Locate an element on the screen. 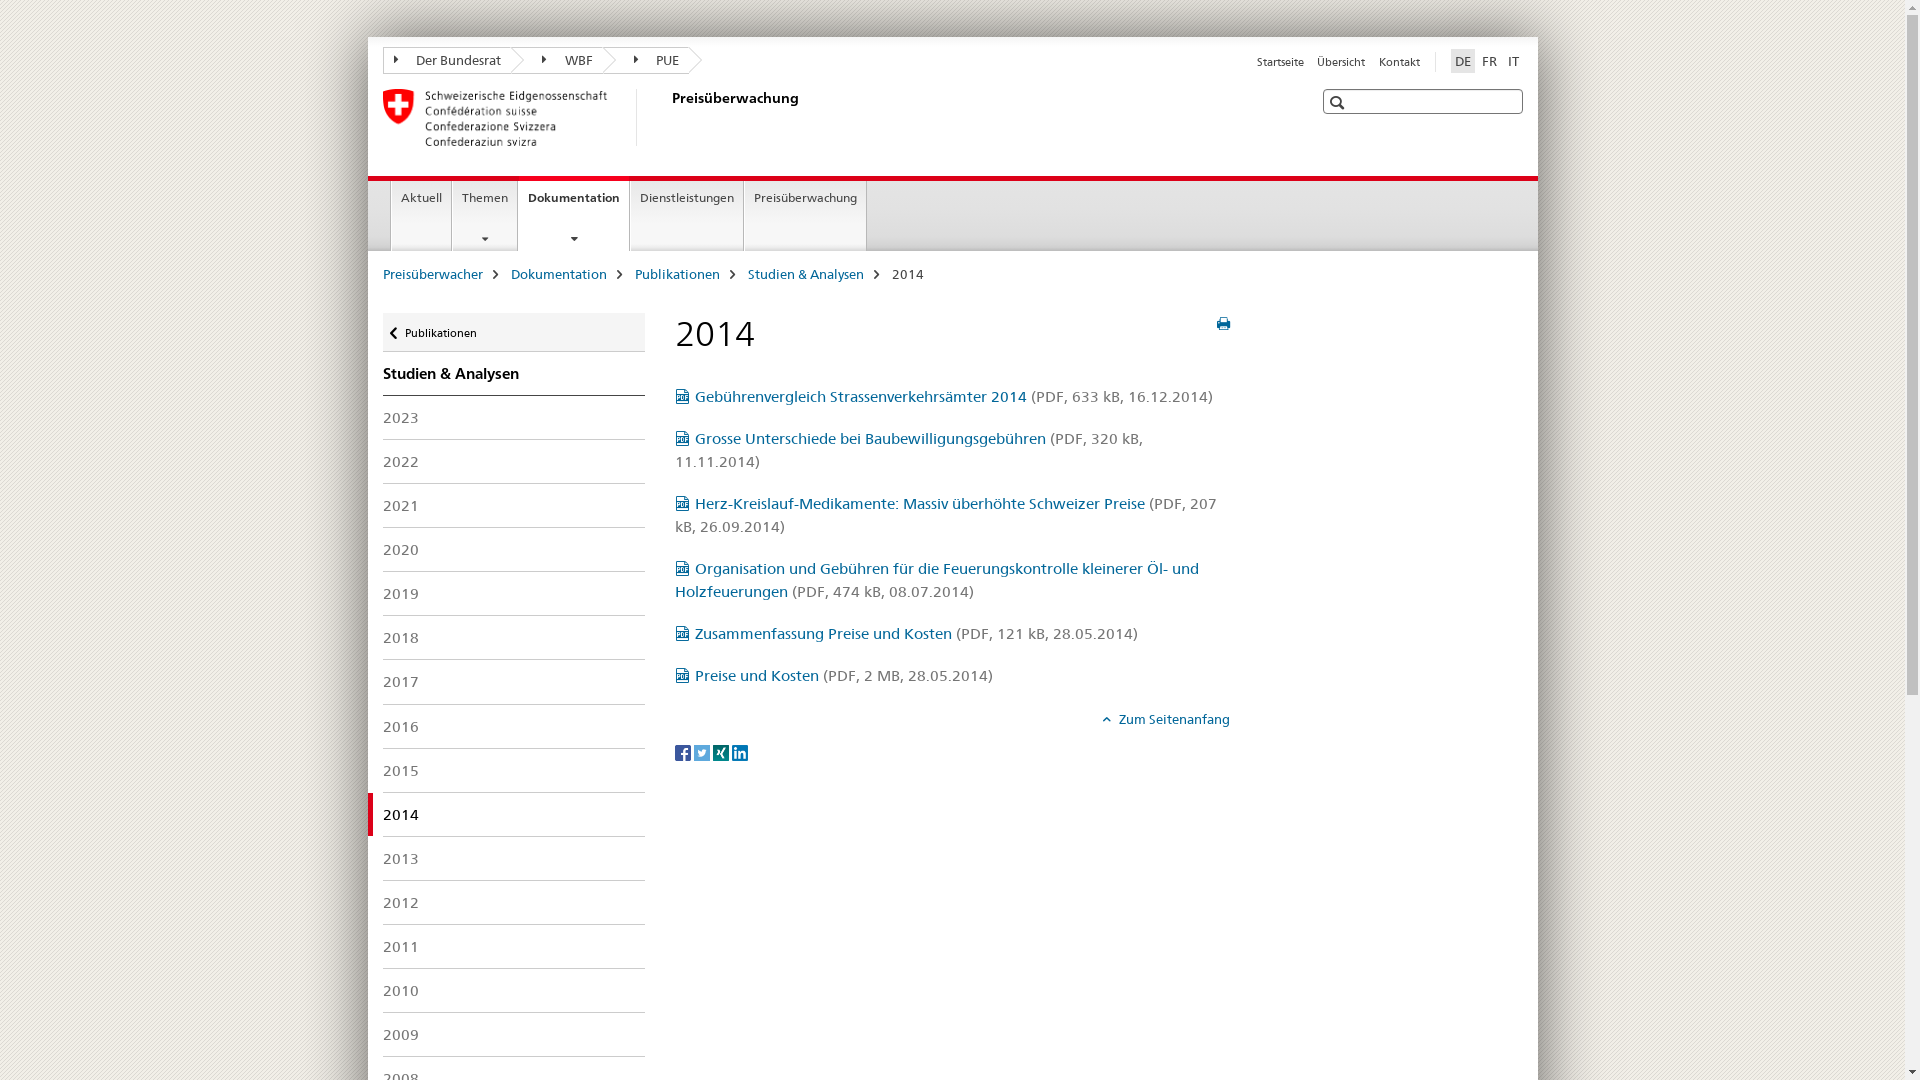 The image size is (1920, 1080). 2018 is located at coordinates (514, 638).